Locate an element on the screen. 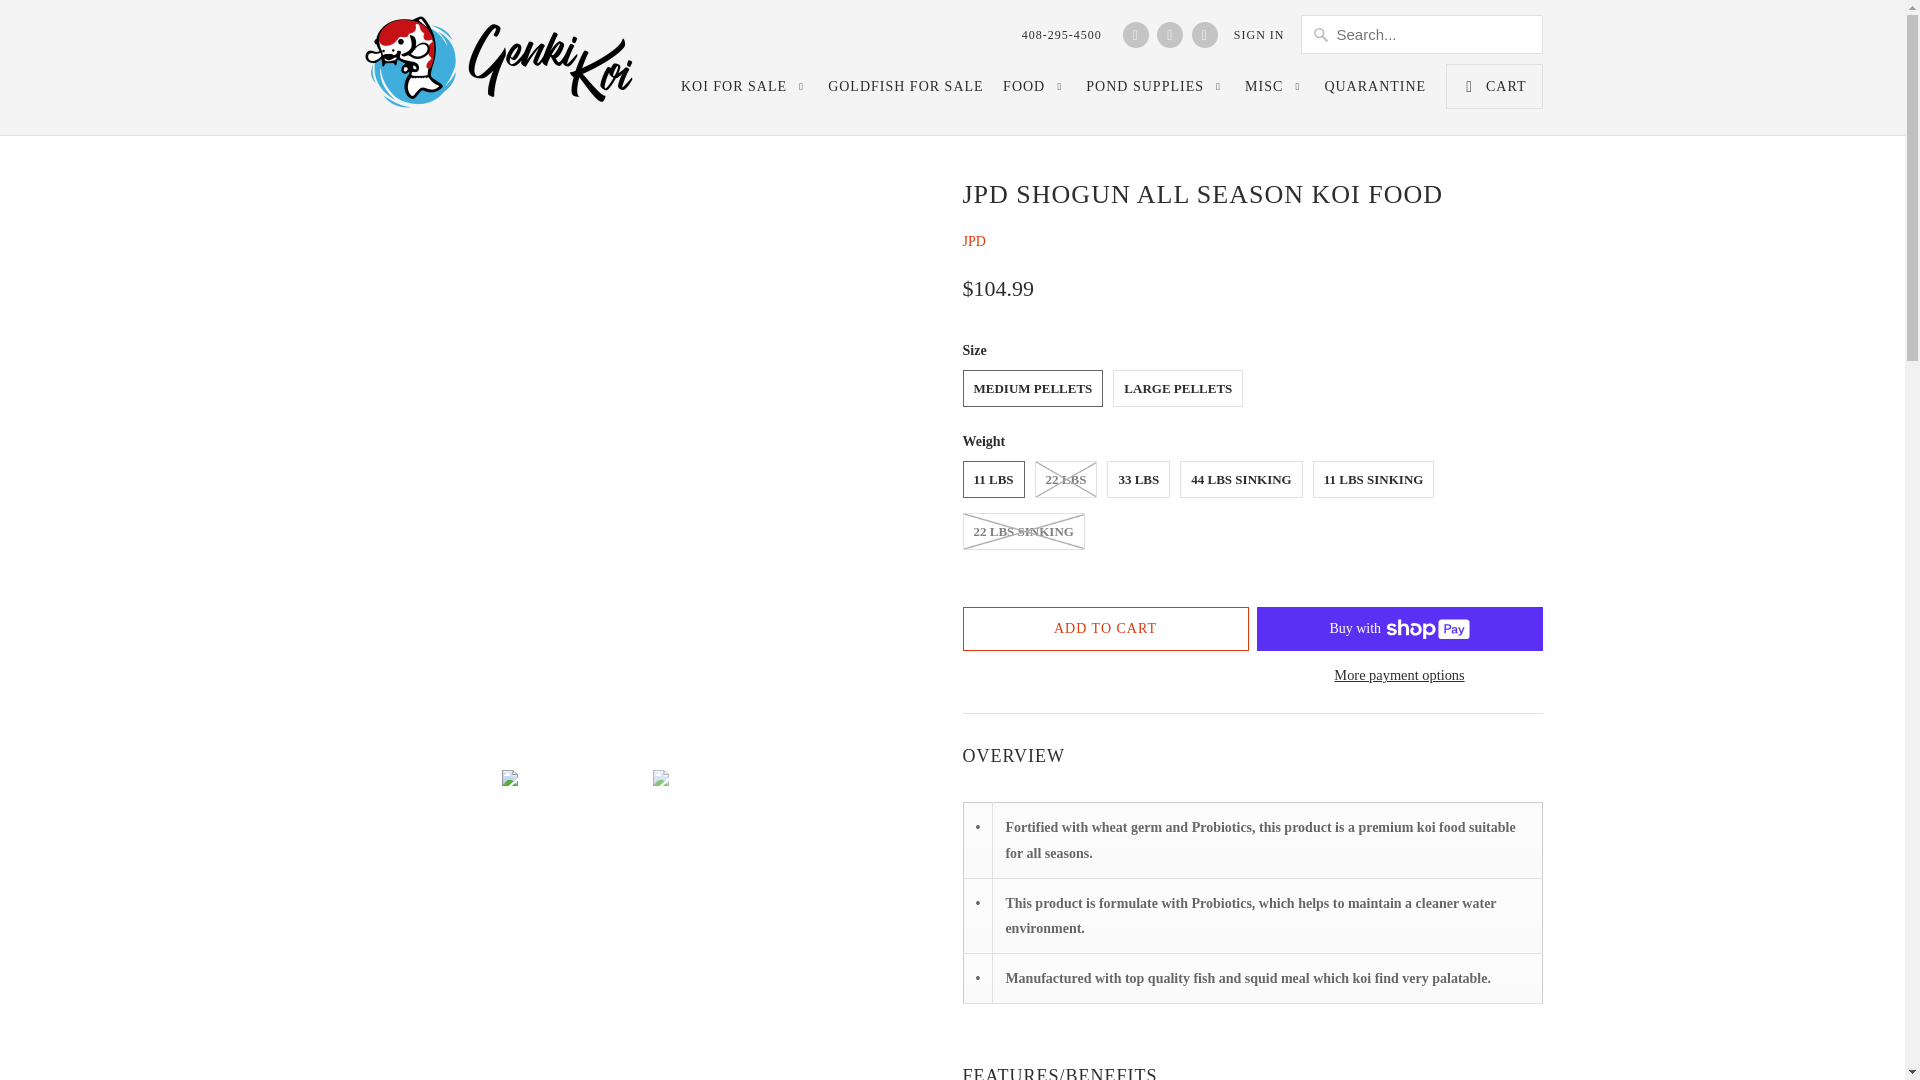 The image size is (1920, 1080). JPD is located at coordinates (972, 242).